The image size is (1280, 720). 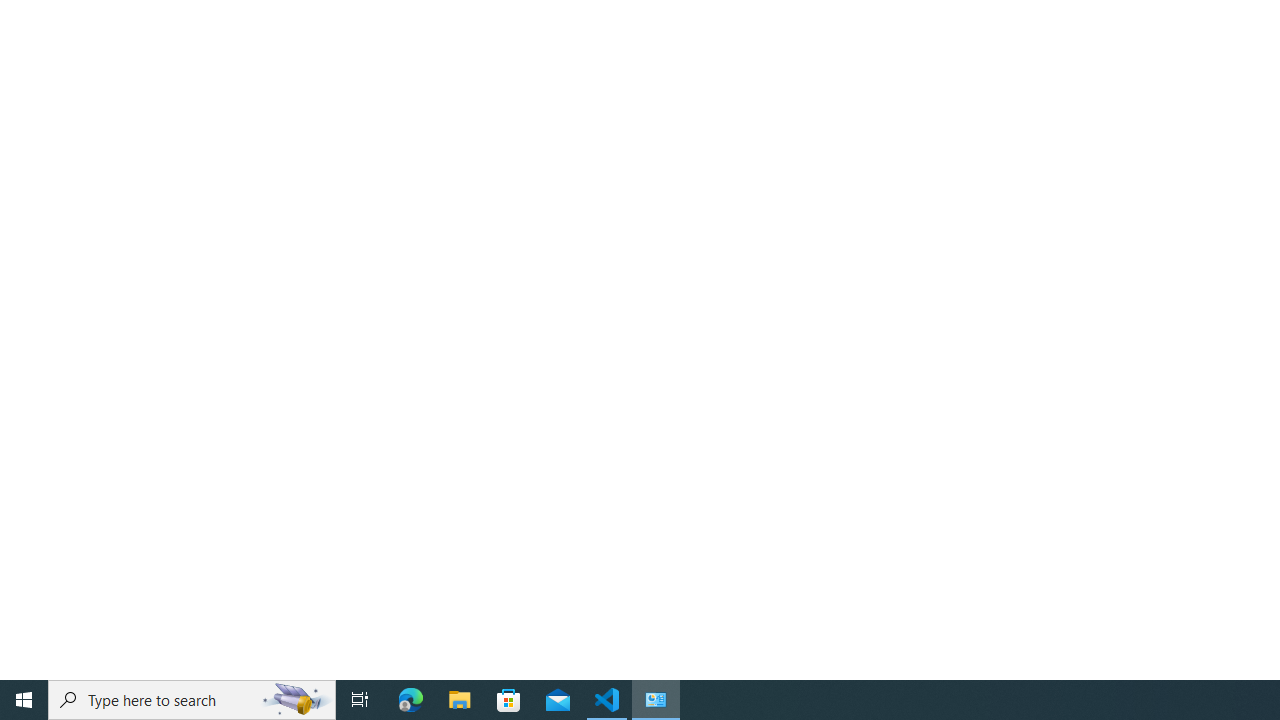 What do you see at coordinates (509, 700) in the screenshot?
I see `Microsoft Store` at bounding box center [509, 700].